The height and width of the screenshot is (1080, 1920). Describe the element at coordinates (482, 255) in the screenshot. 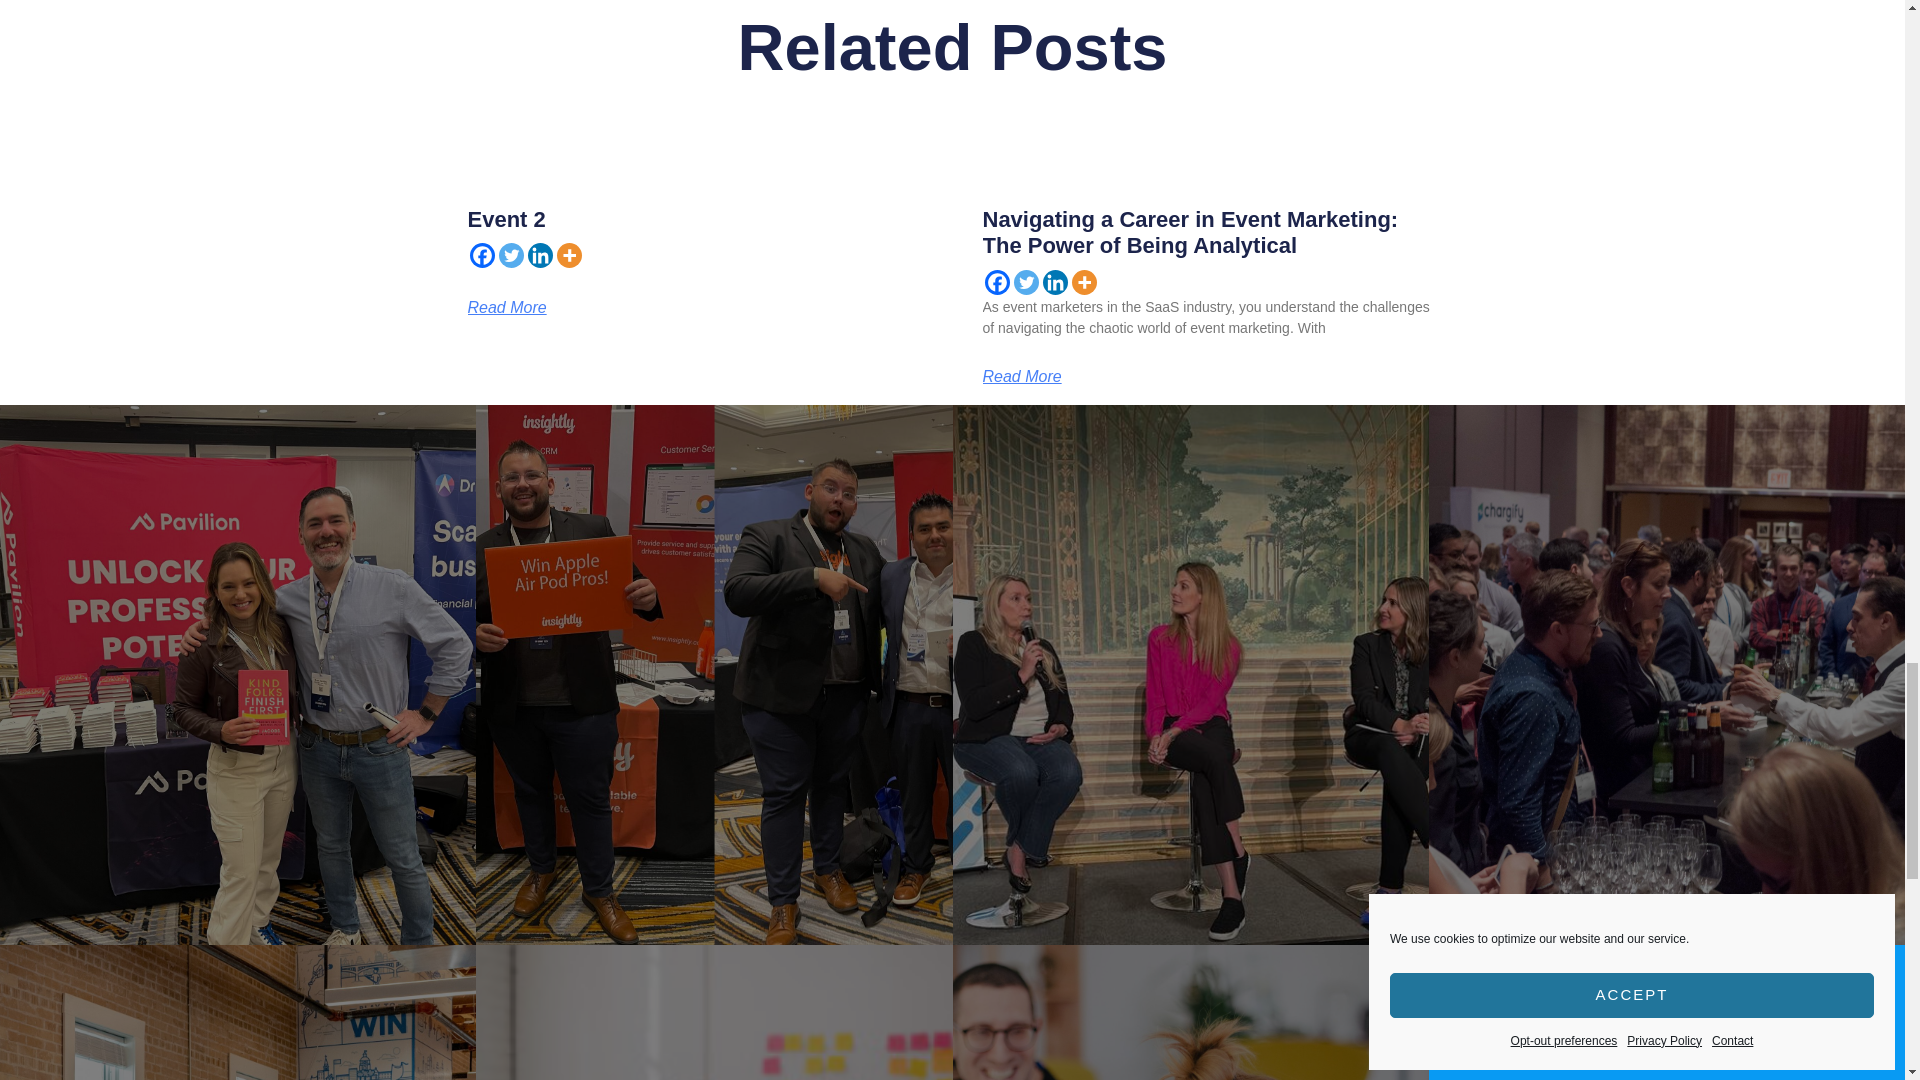

I see `Facebook` at that location.